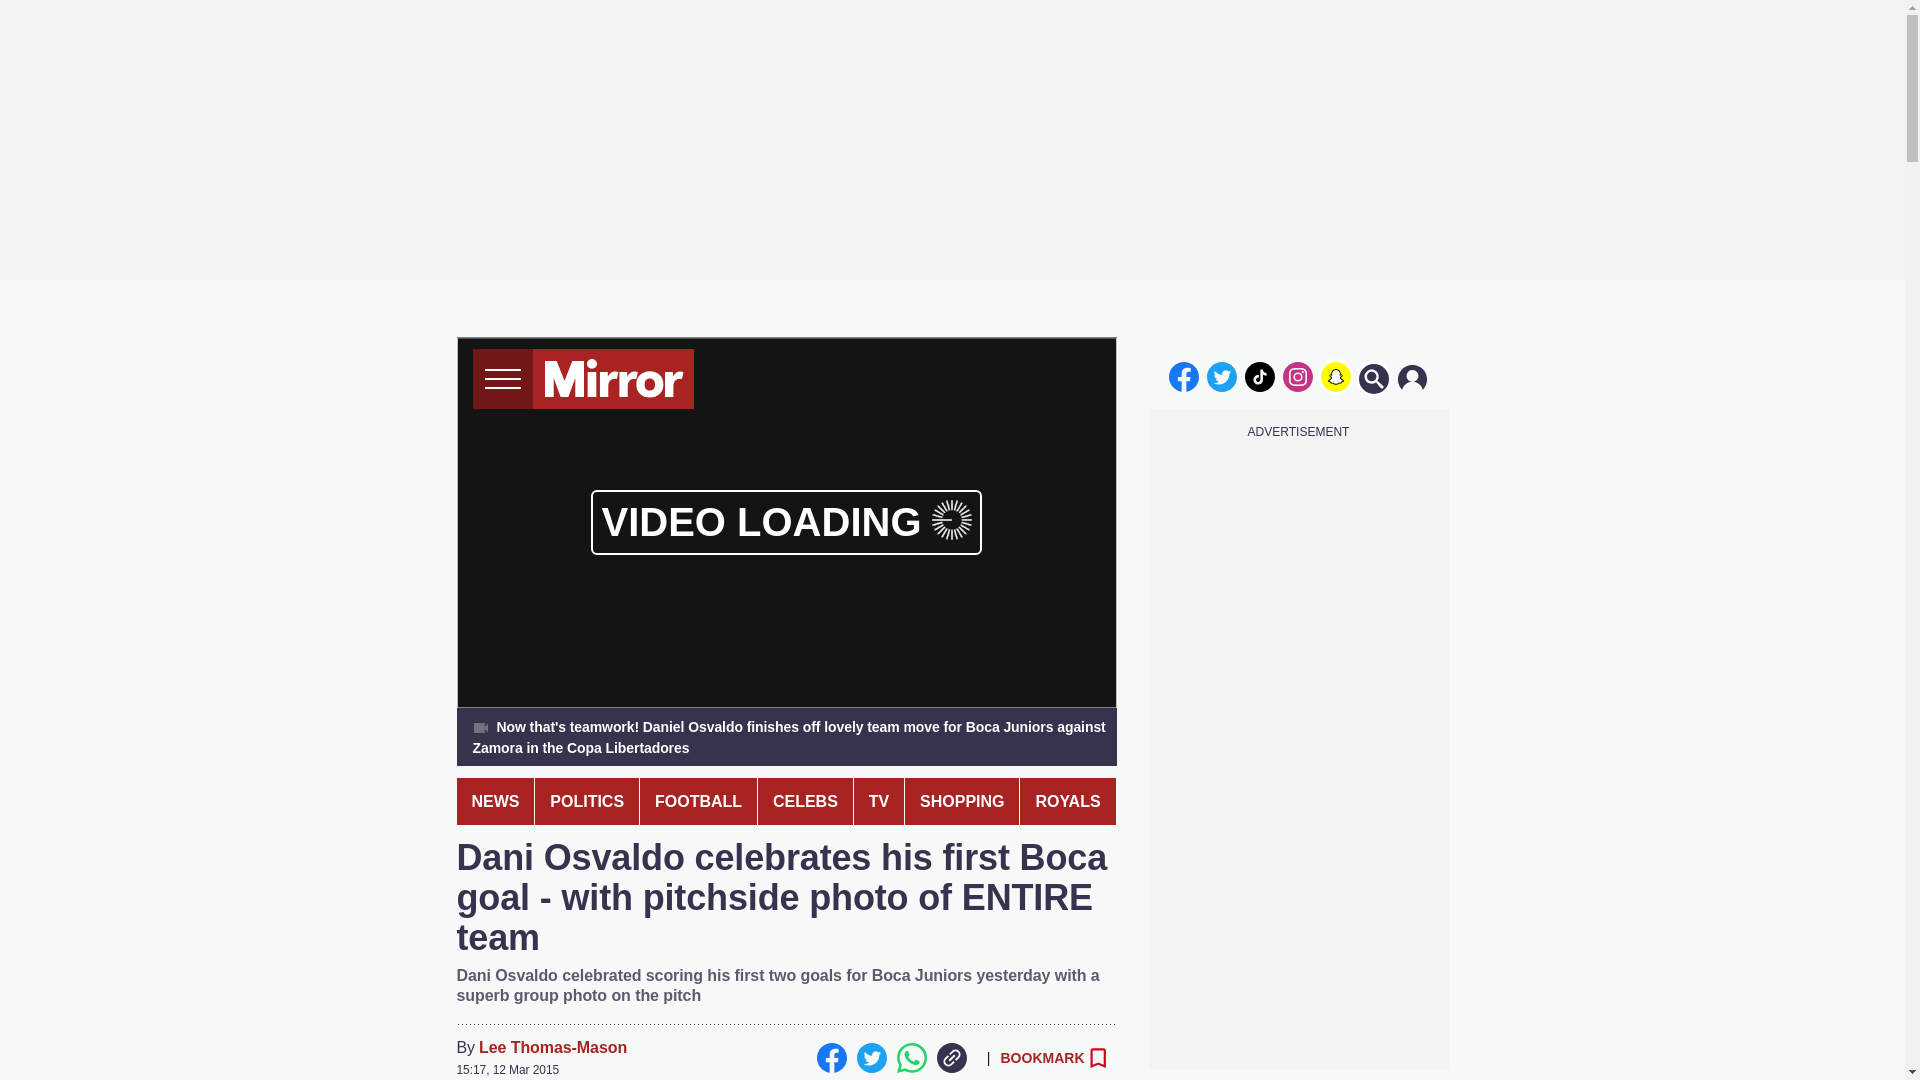 Image resolution: width=1920 pixels, height=1080 pixels. I want to click on tiktok, so click(1260, 376).